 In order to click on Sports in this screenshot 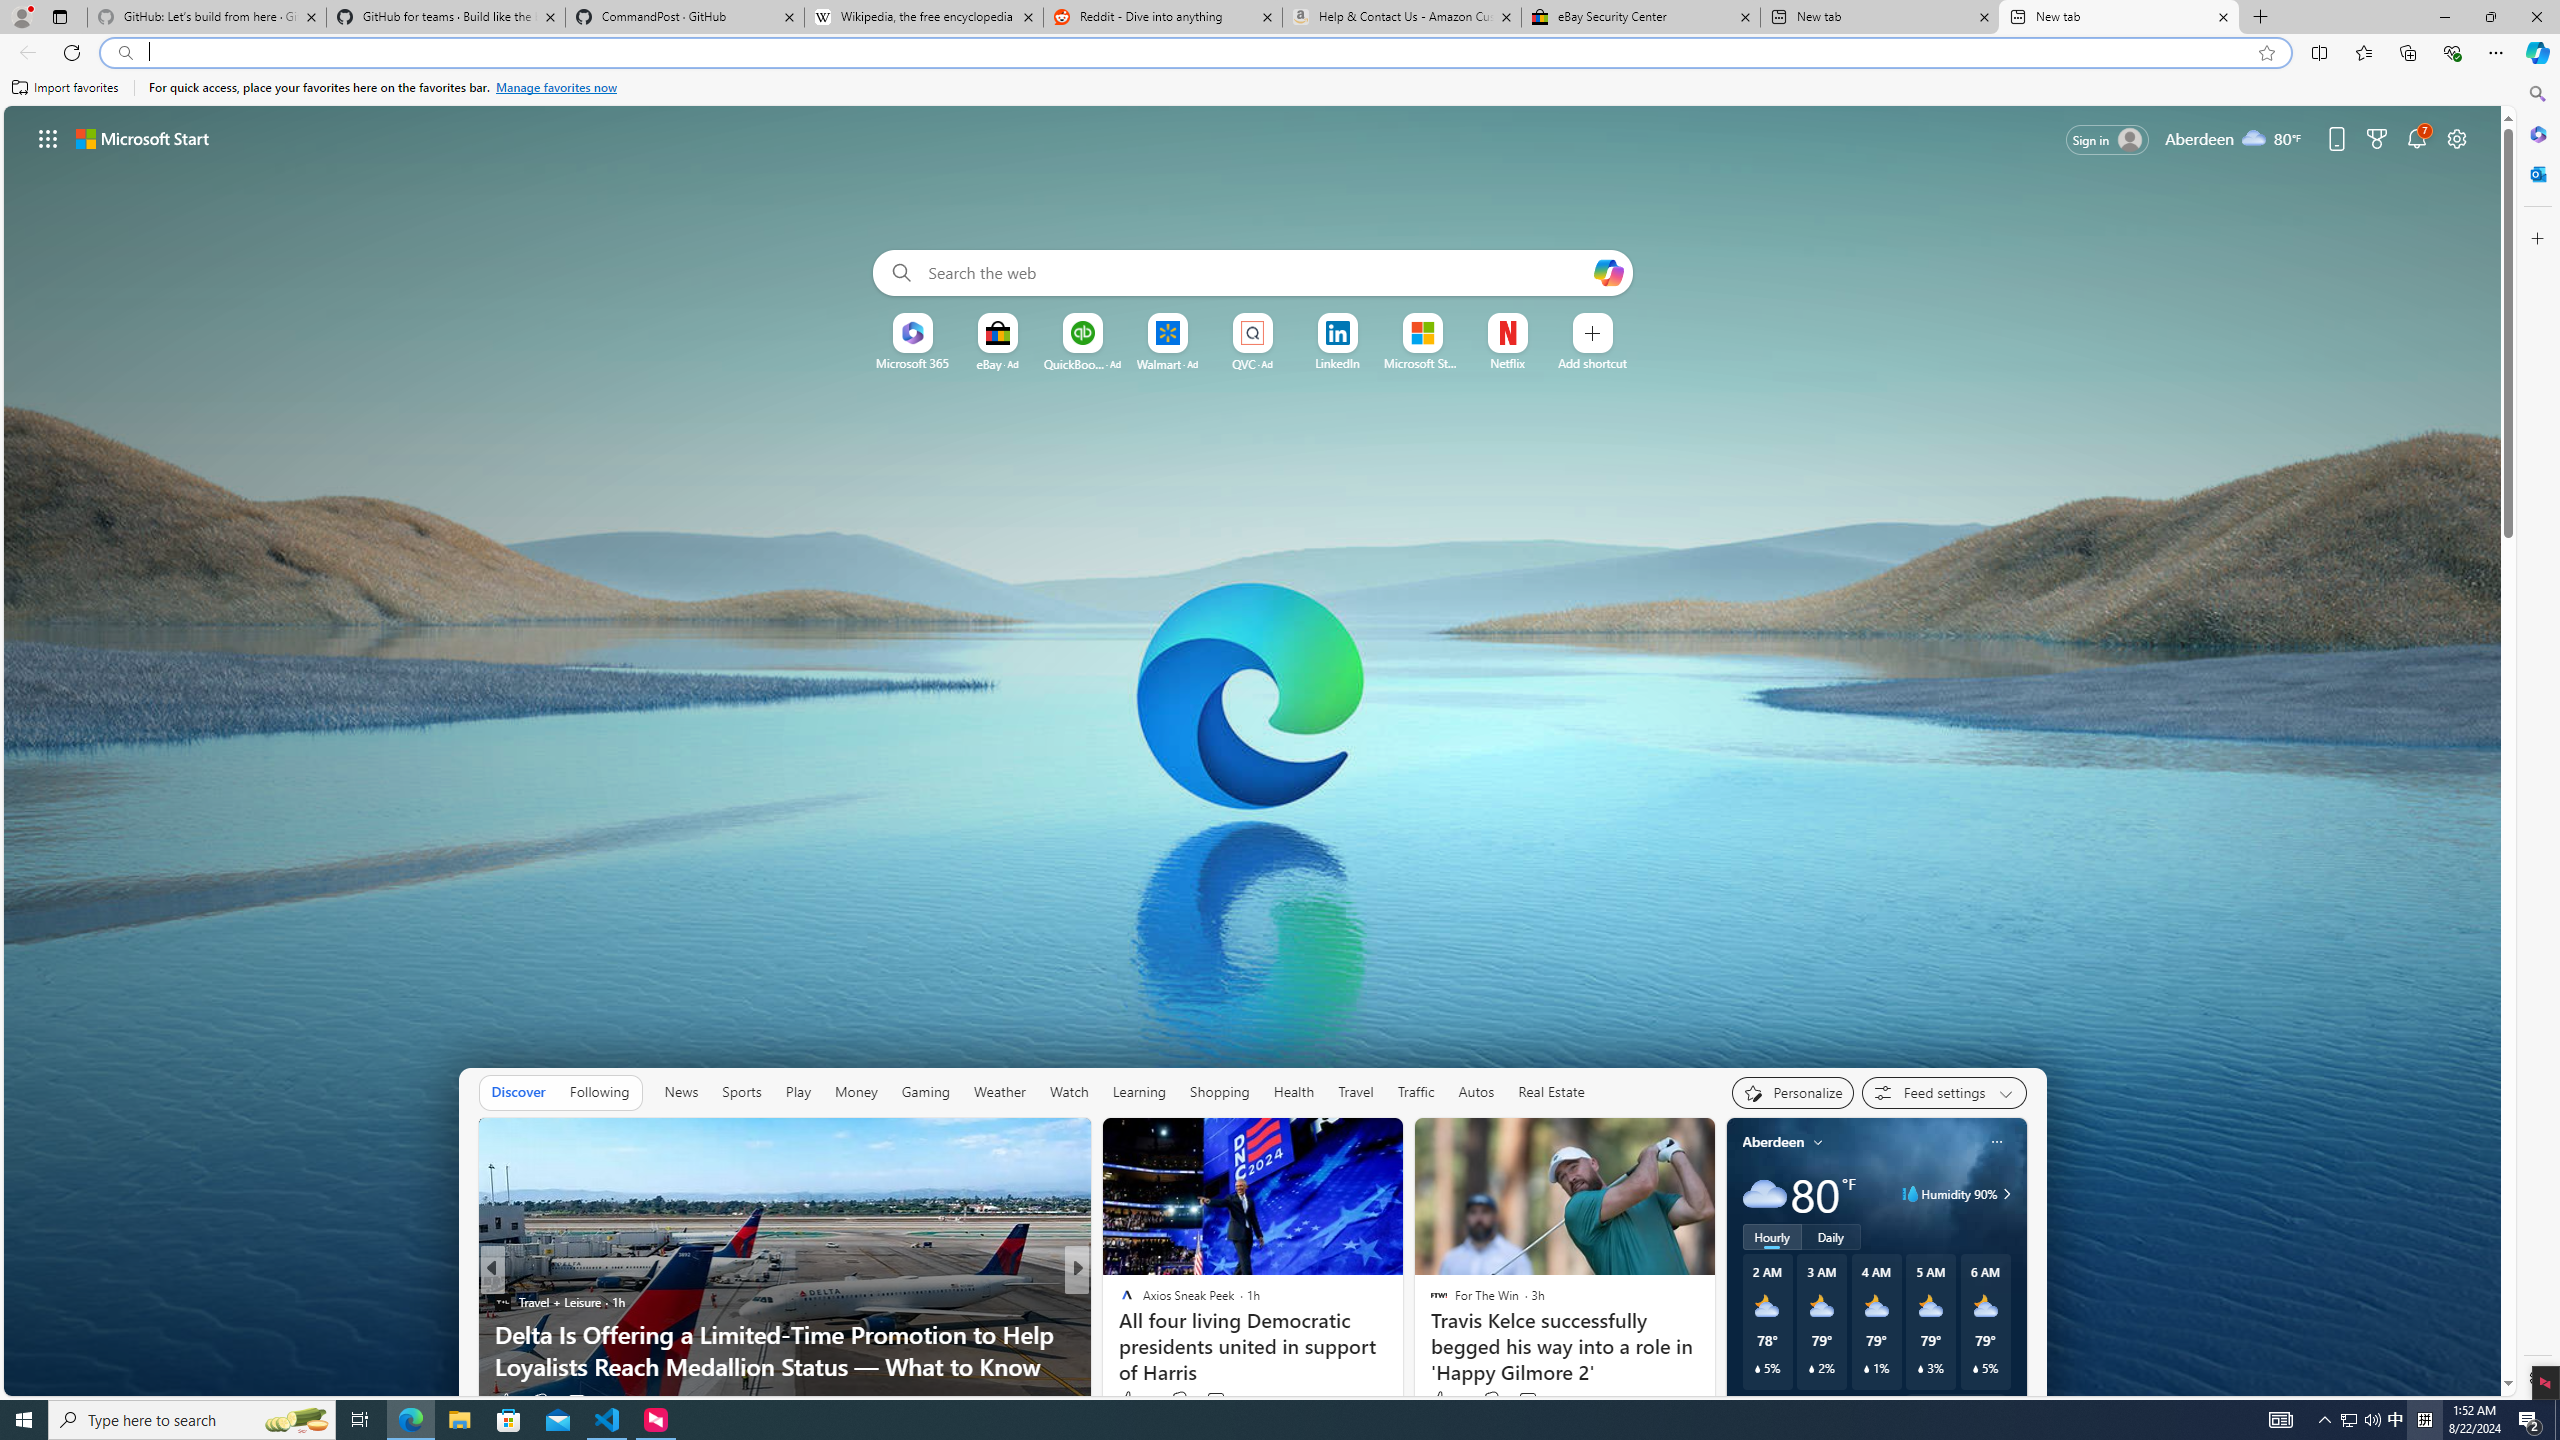, I will do `click(741, 1092)`.